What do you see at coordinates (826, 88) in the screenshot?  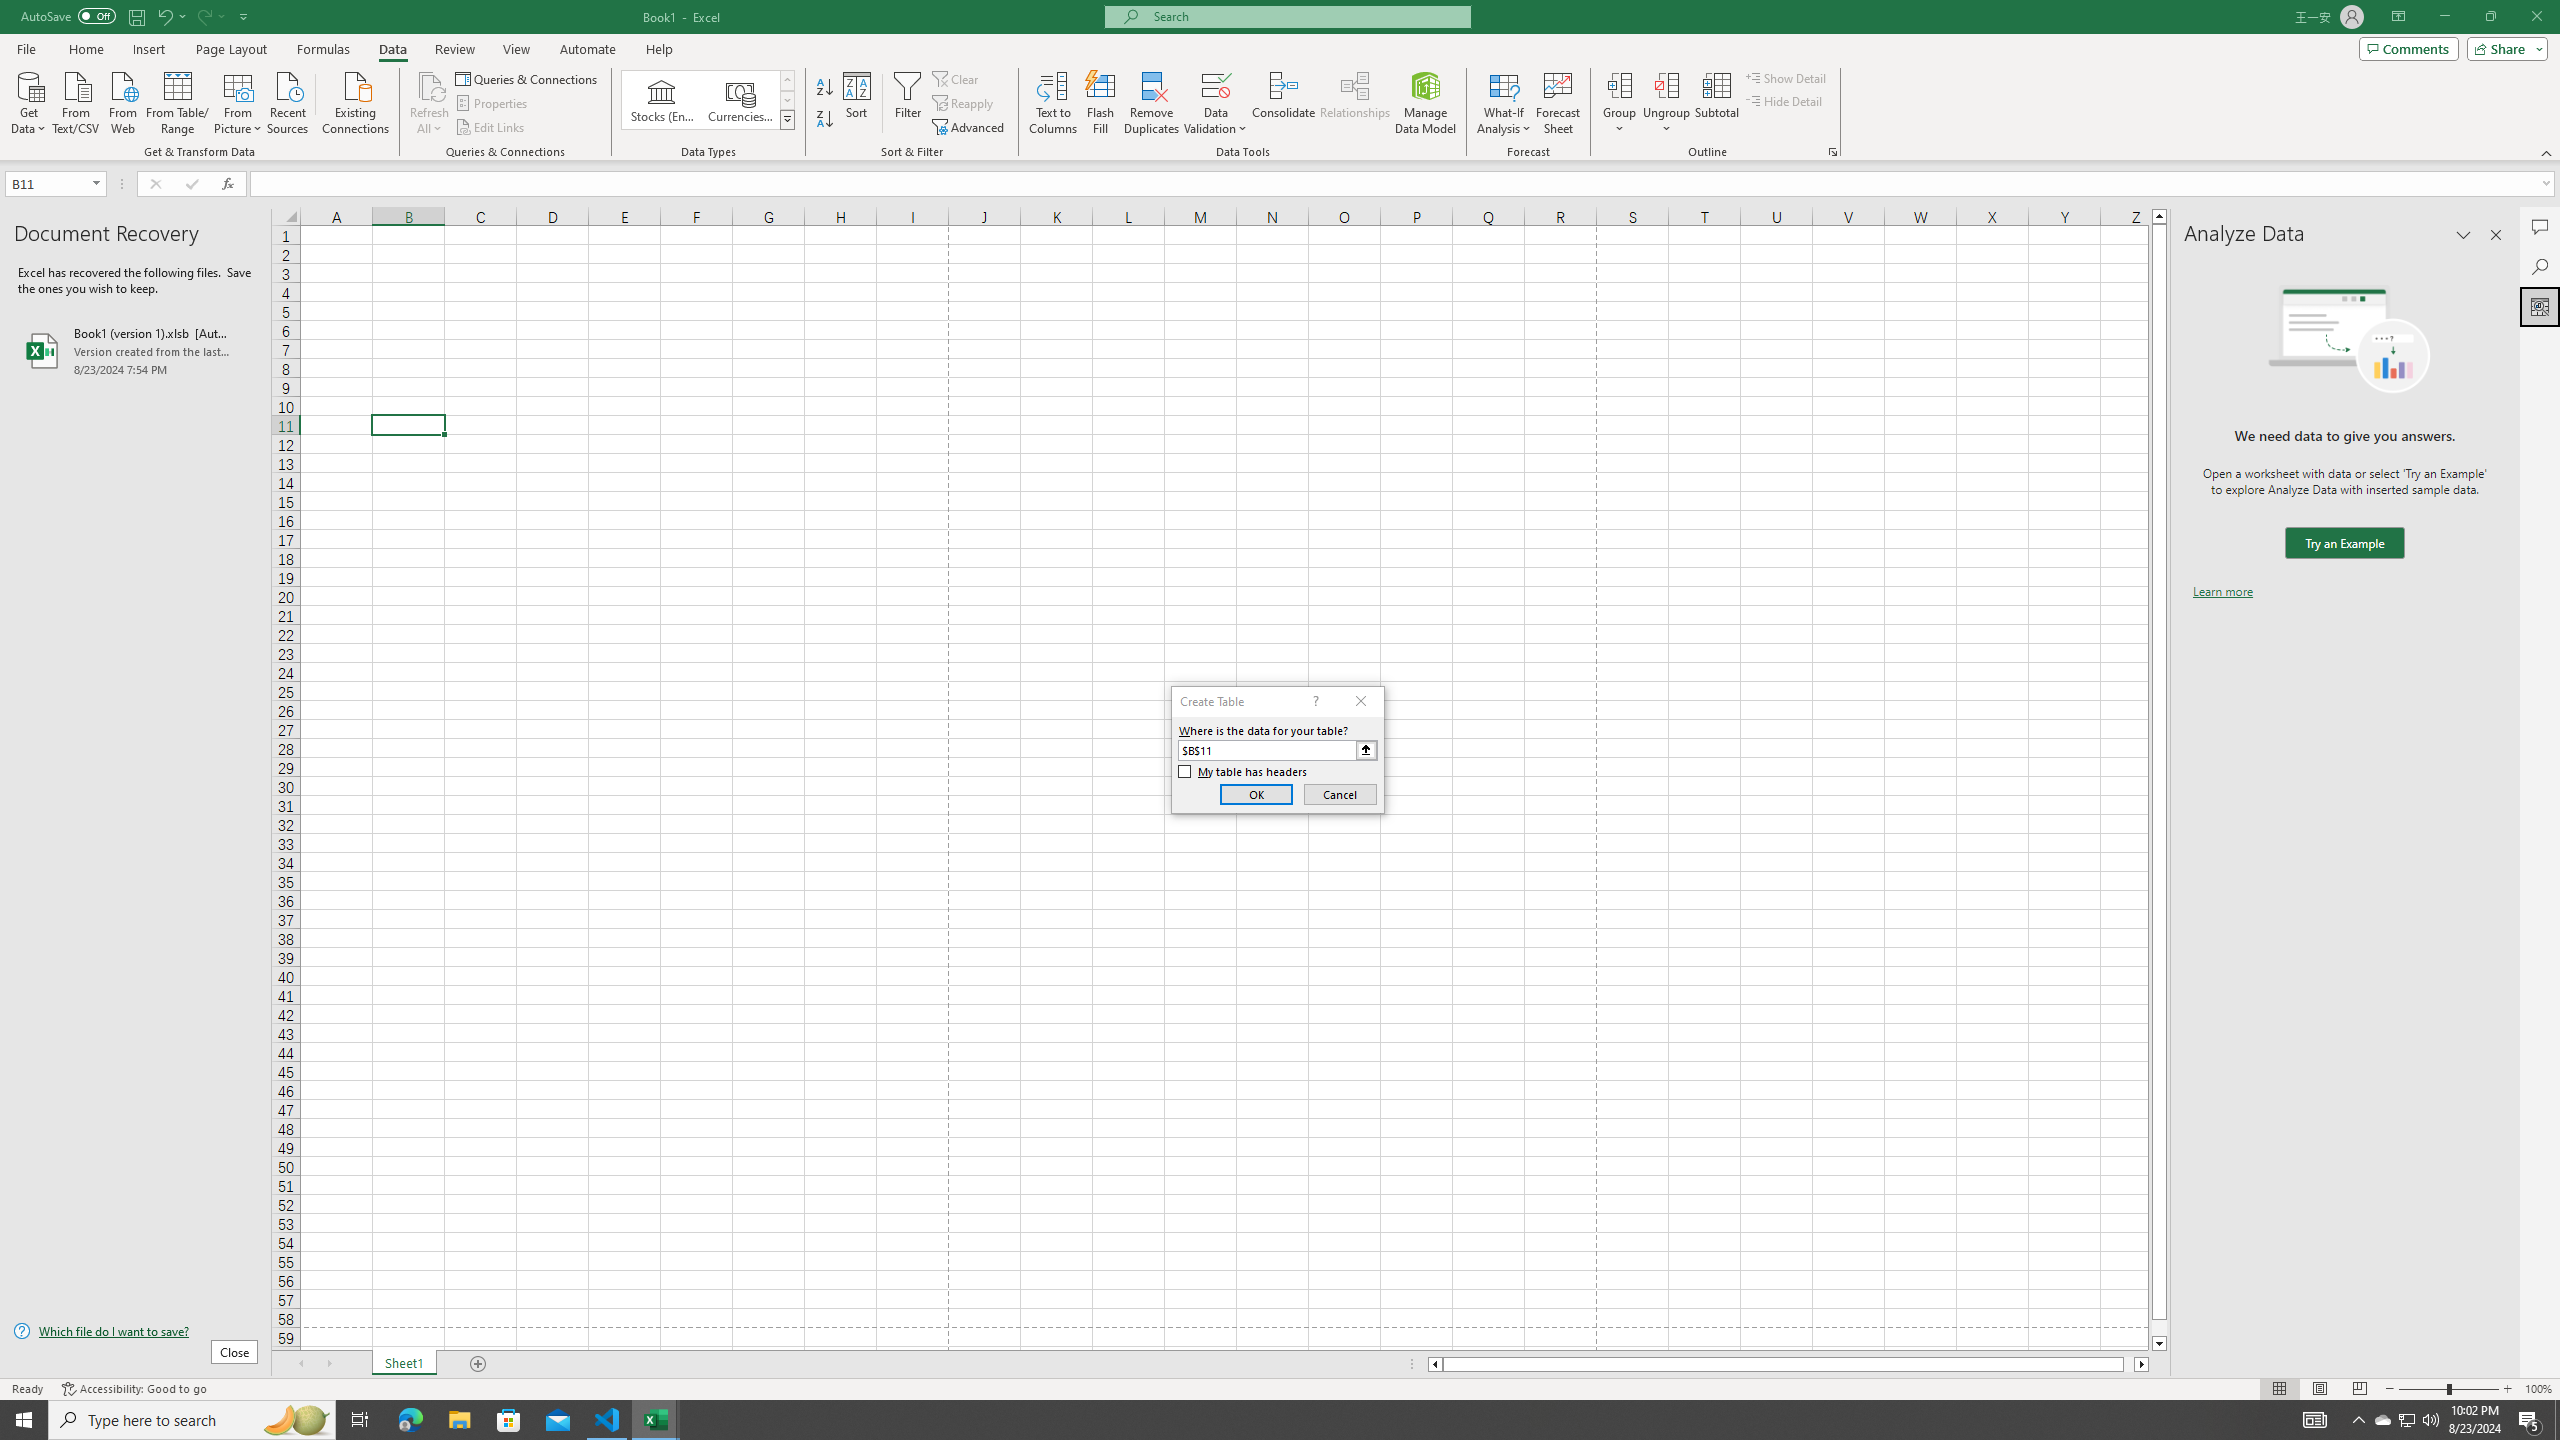 I see `Sort A to Z` at bounding box center [826, 88].